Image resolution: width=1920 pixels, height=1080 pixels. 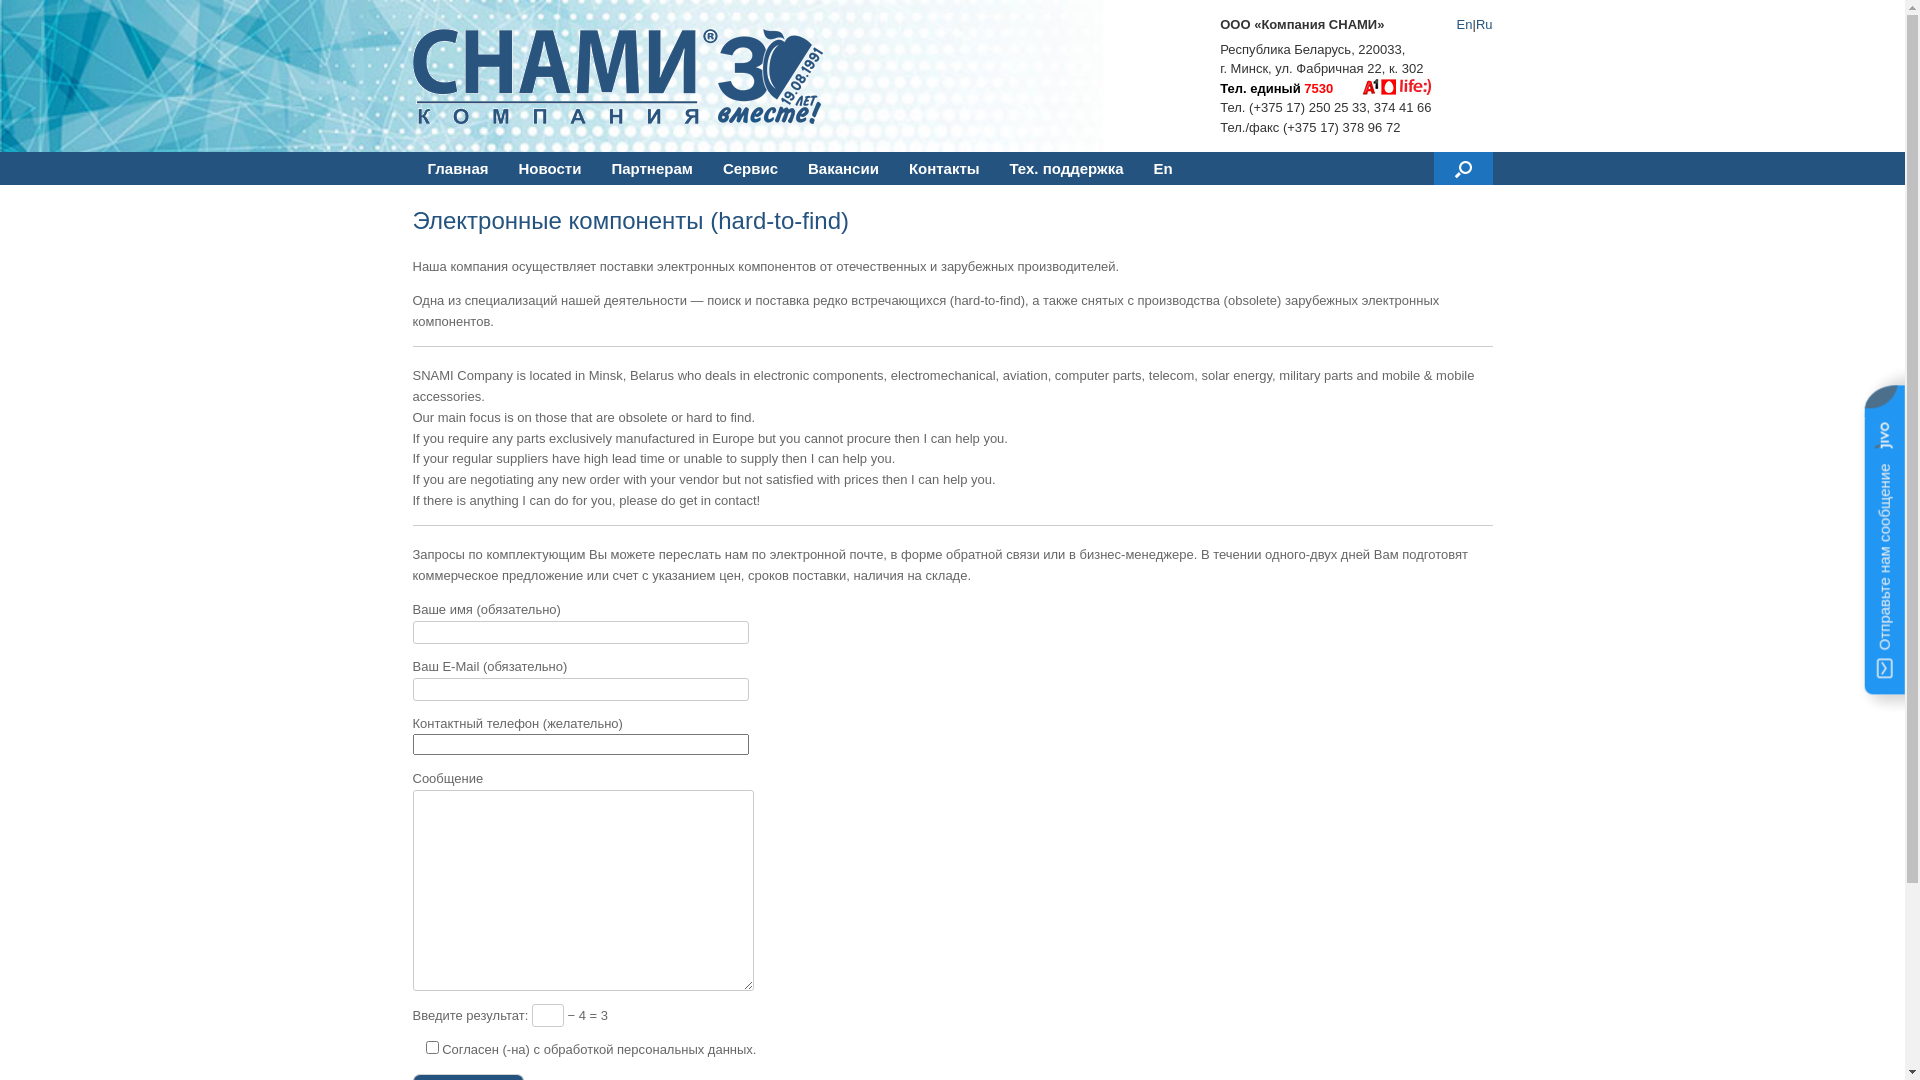 What do you see at coordinates (1465, 24) in the screenshot?
I see `En` at bounding box center [1465, 24].